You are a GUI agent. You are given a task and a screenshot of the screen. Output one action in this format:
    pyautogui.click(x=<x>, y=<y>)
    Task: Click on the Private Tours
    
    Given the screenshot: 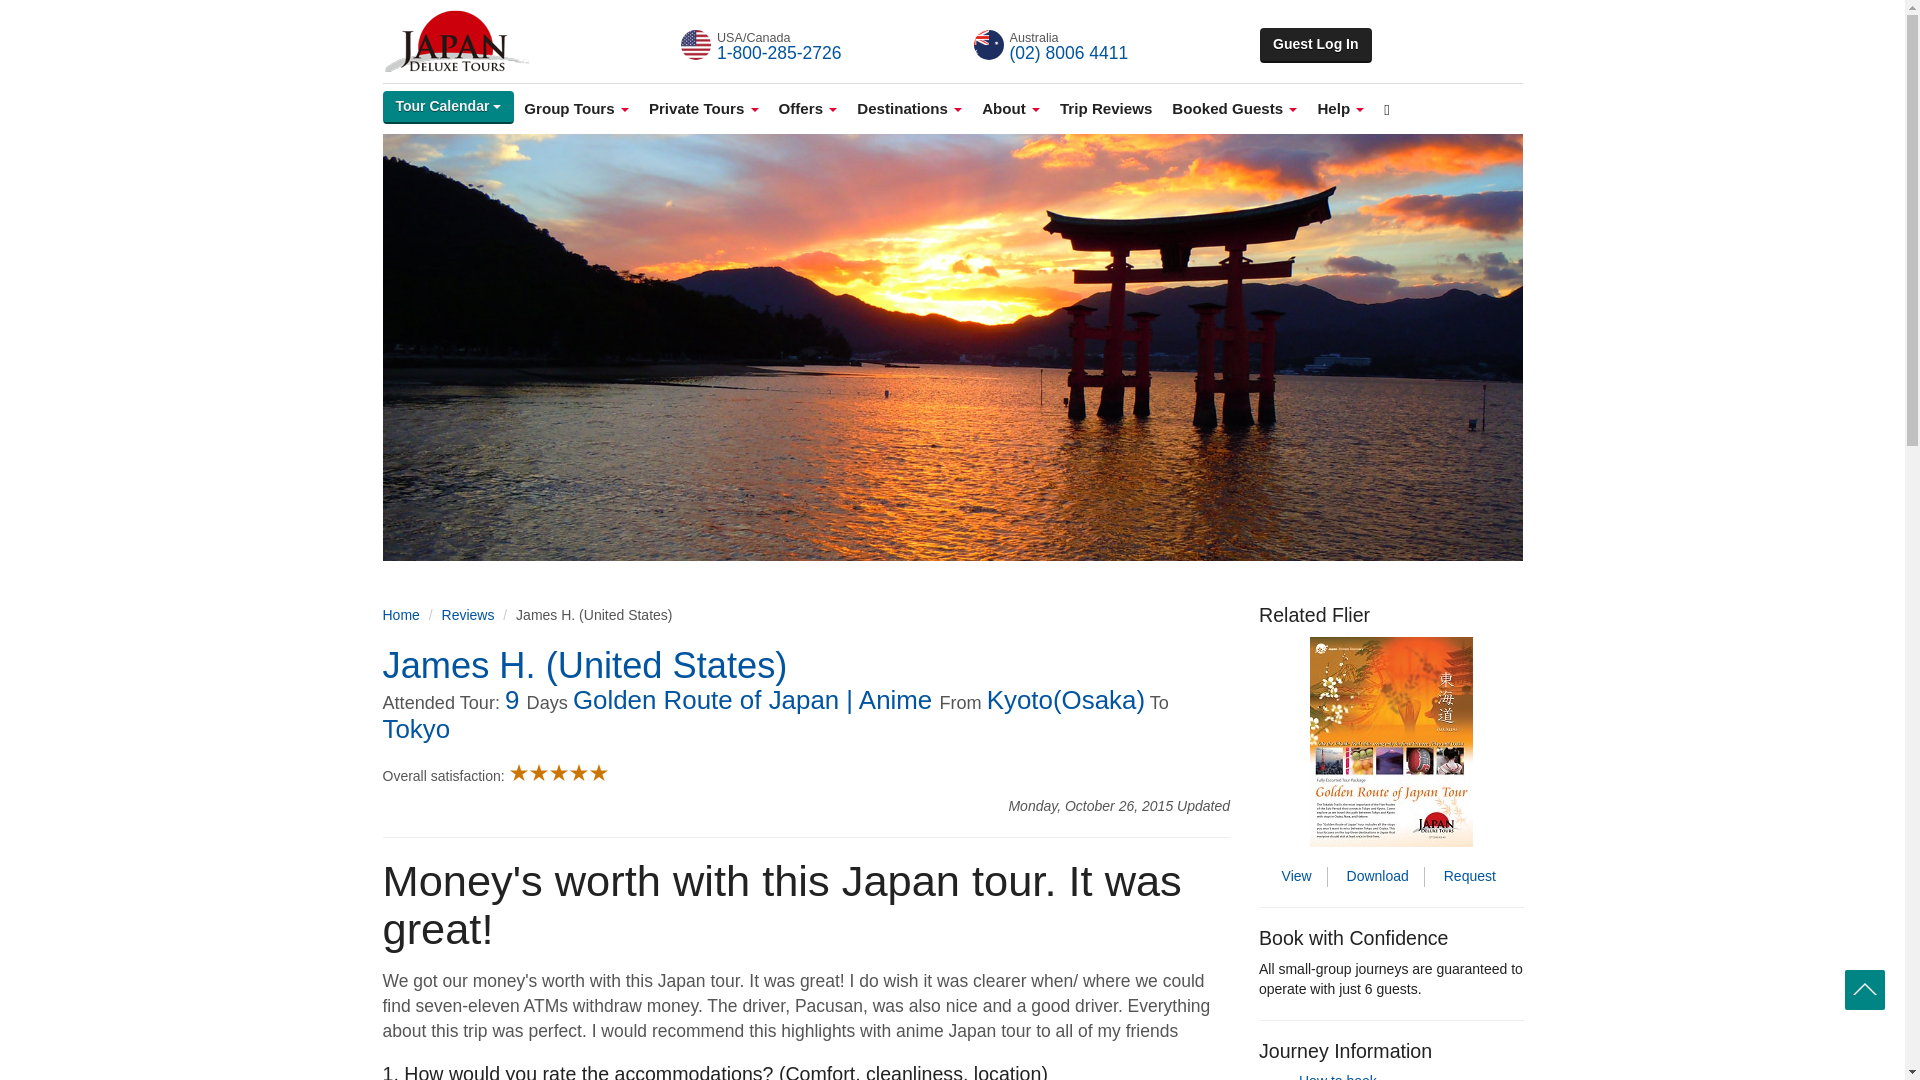 What is the action you would take?
    pyautogui.click(x=704, y=108)
    